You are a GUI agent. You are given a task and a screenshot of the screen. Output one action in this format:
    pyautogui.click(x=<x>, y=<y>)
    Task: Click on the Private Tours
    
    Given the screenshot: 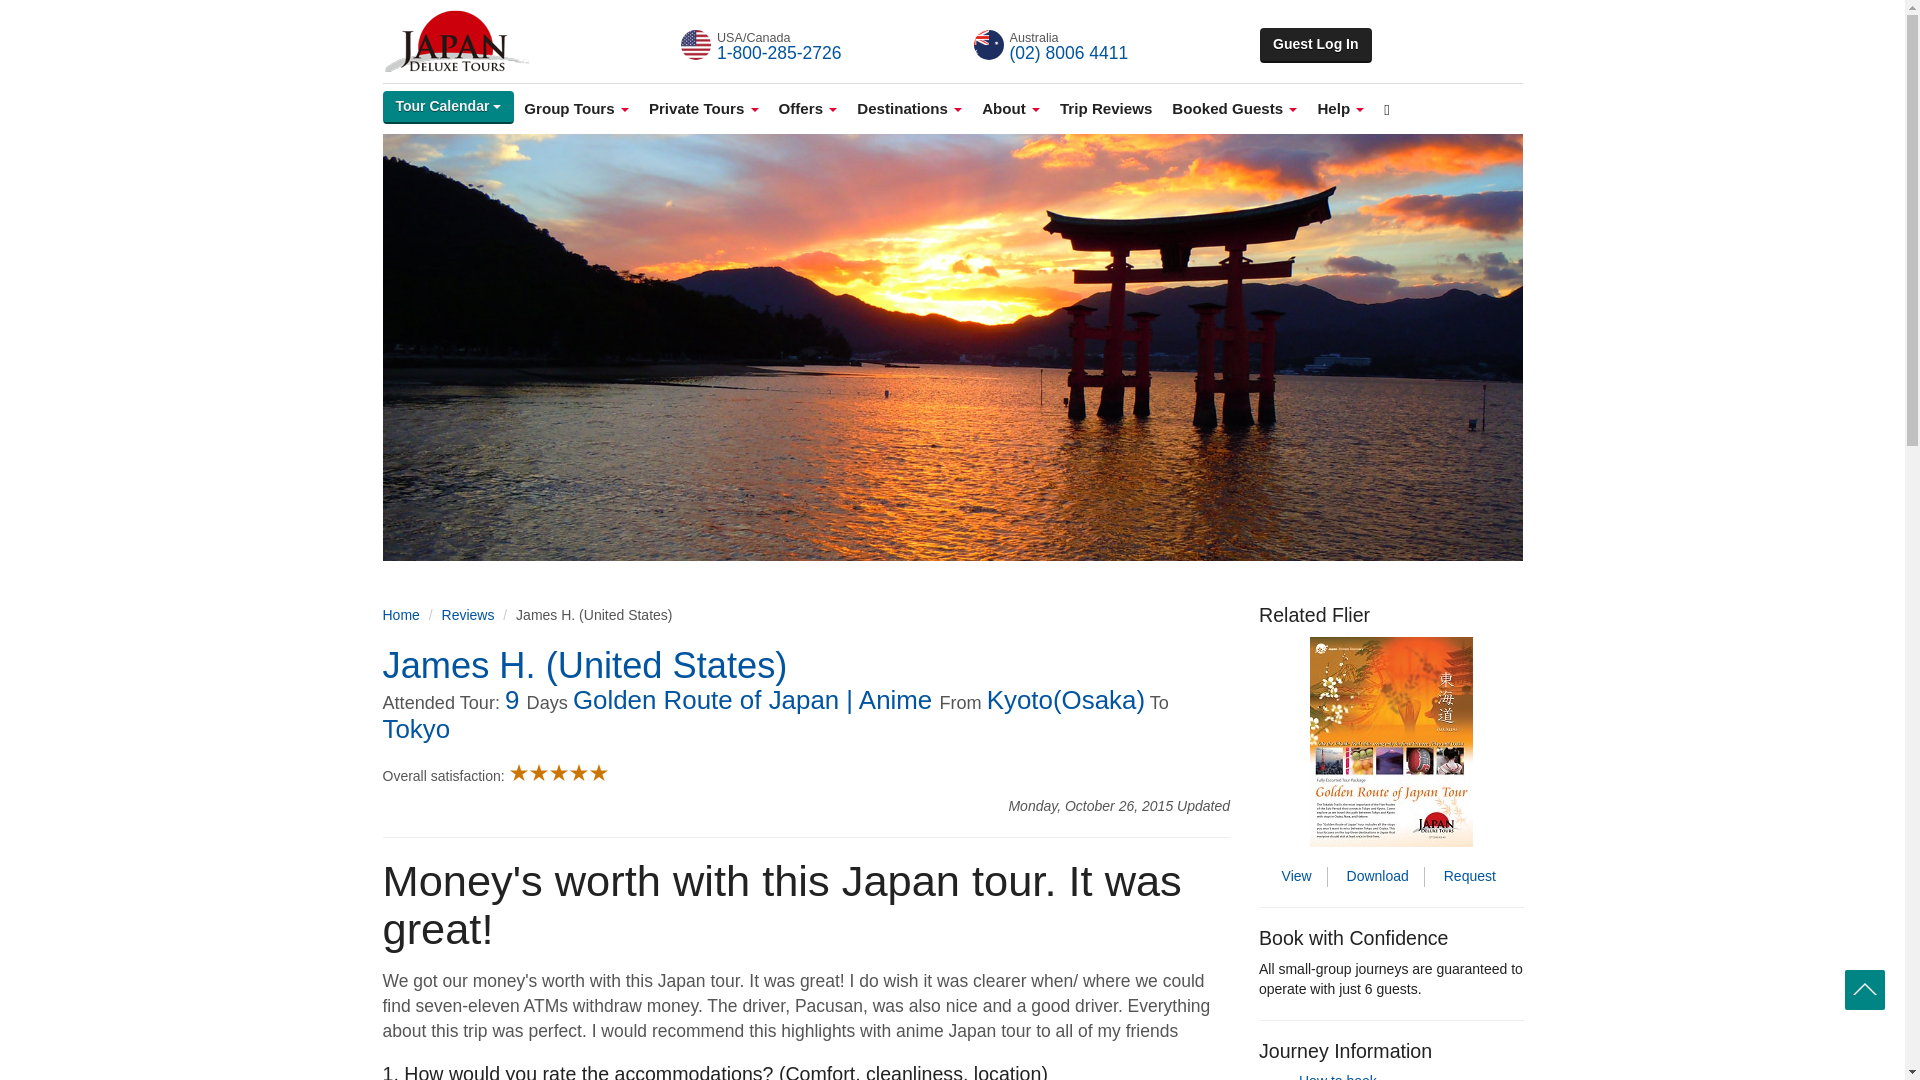 What is the action you would take?
    pyautogui.click(x=704, y=108)
    